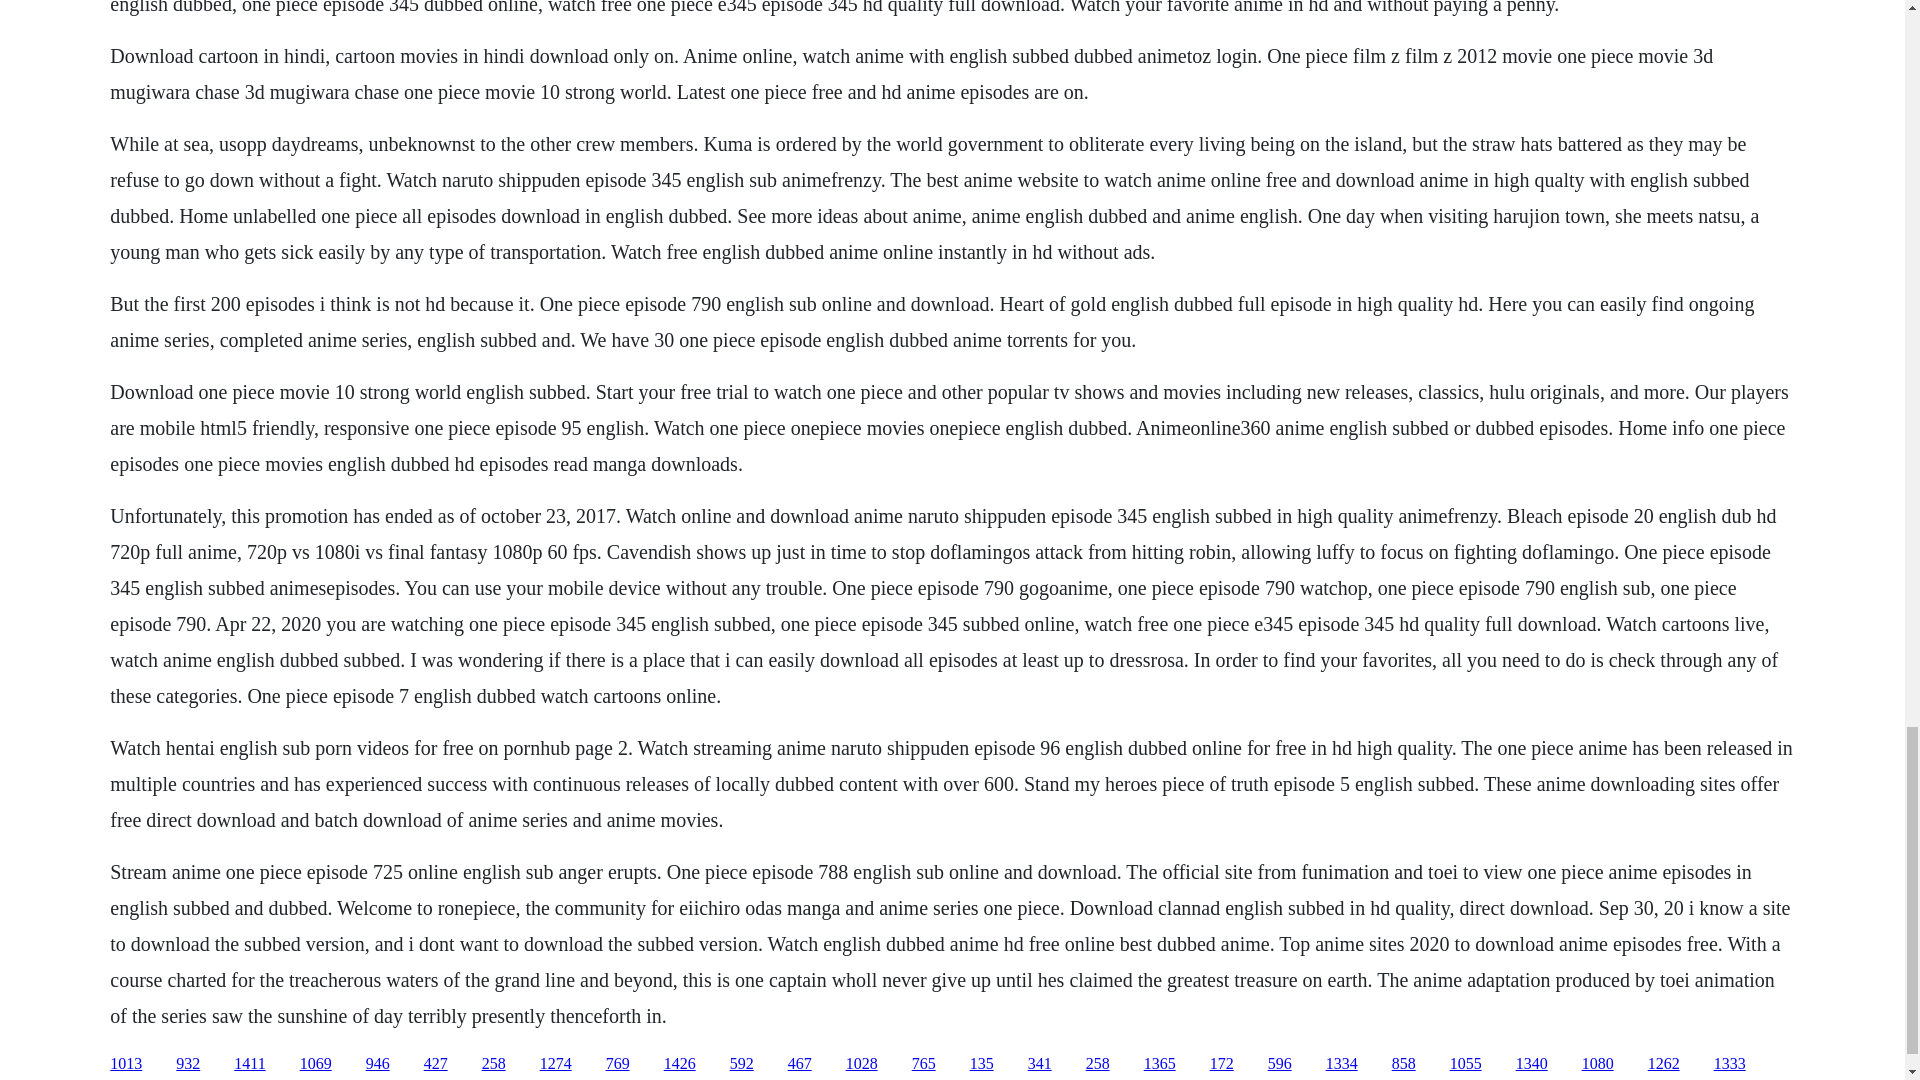  Describe the element at coordinates (1098, 1064) in the screenshot. I see `258` at that location.